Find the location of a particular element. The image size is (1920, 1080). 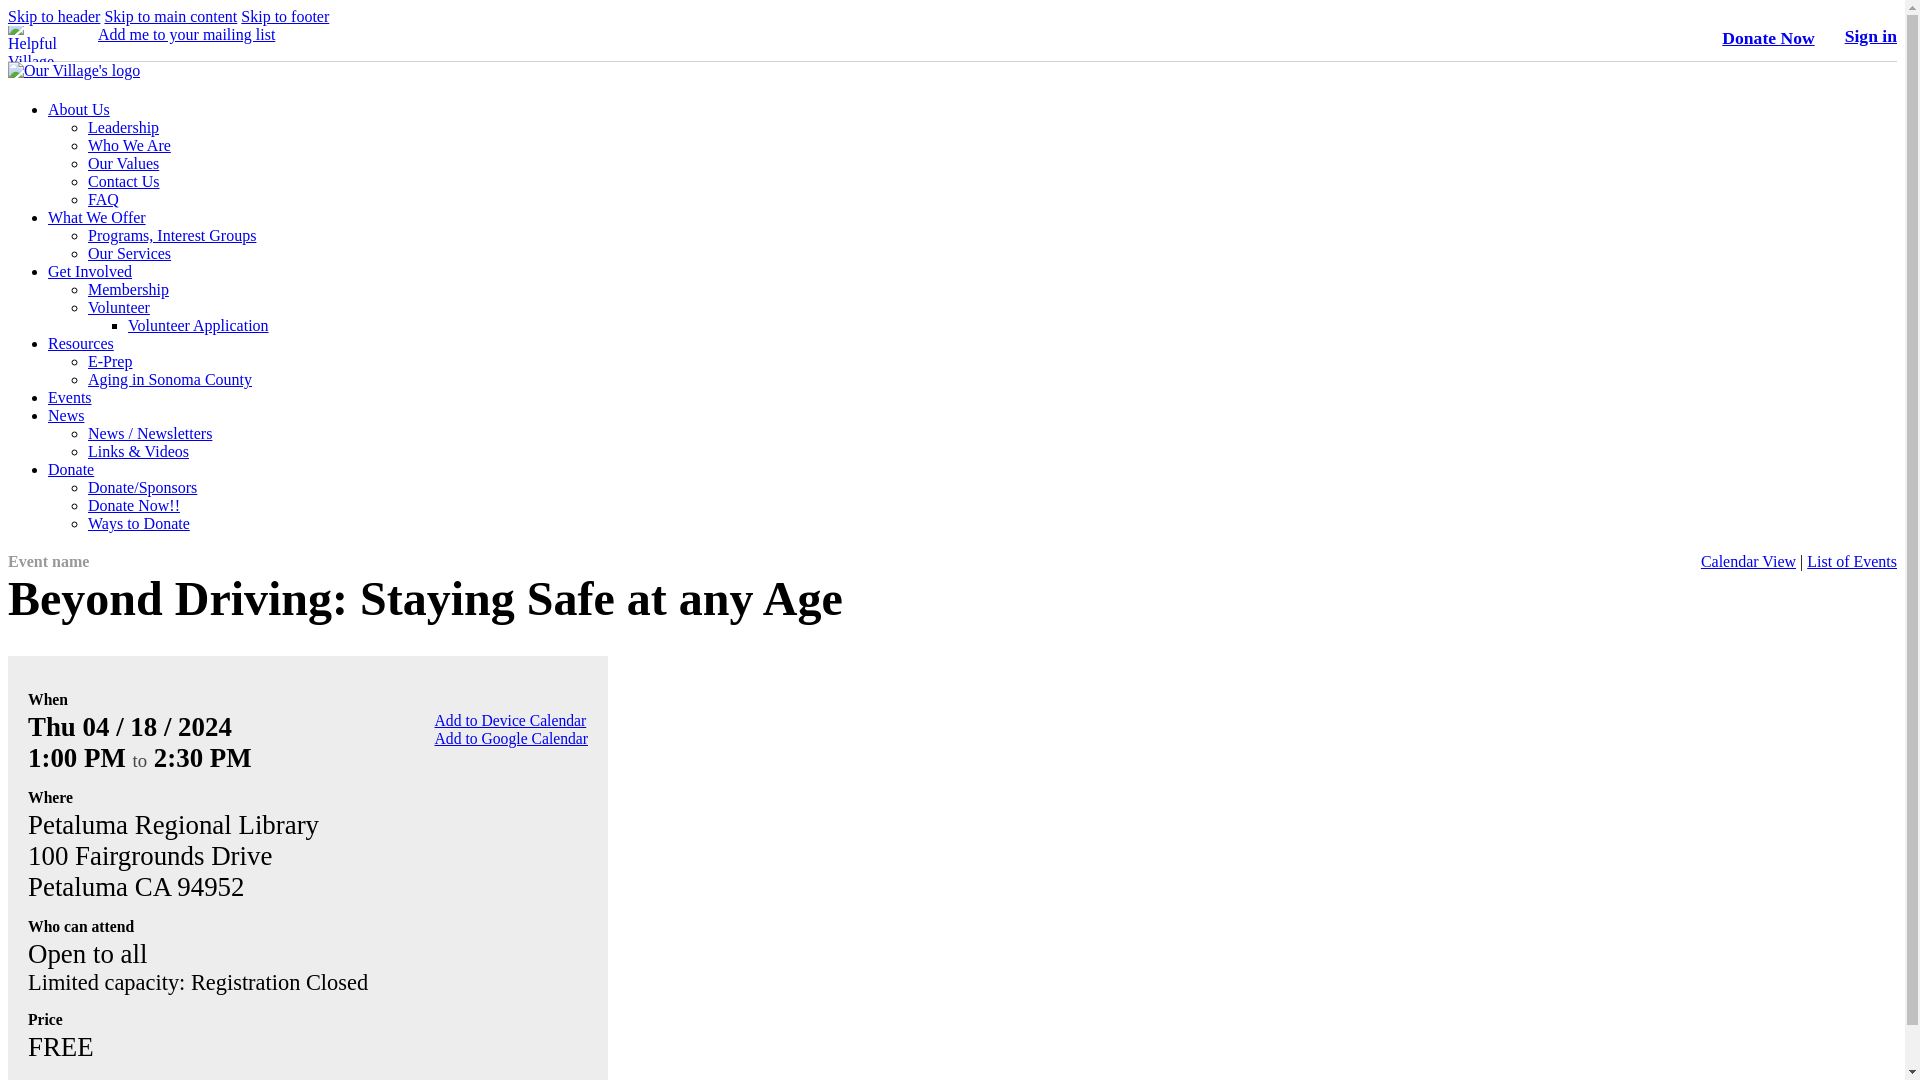

Add me to your mailing list is located at coordinates (186, 34).